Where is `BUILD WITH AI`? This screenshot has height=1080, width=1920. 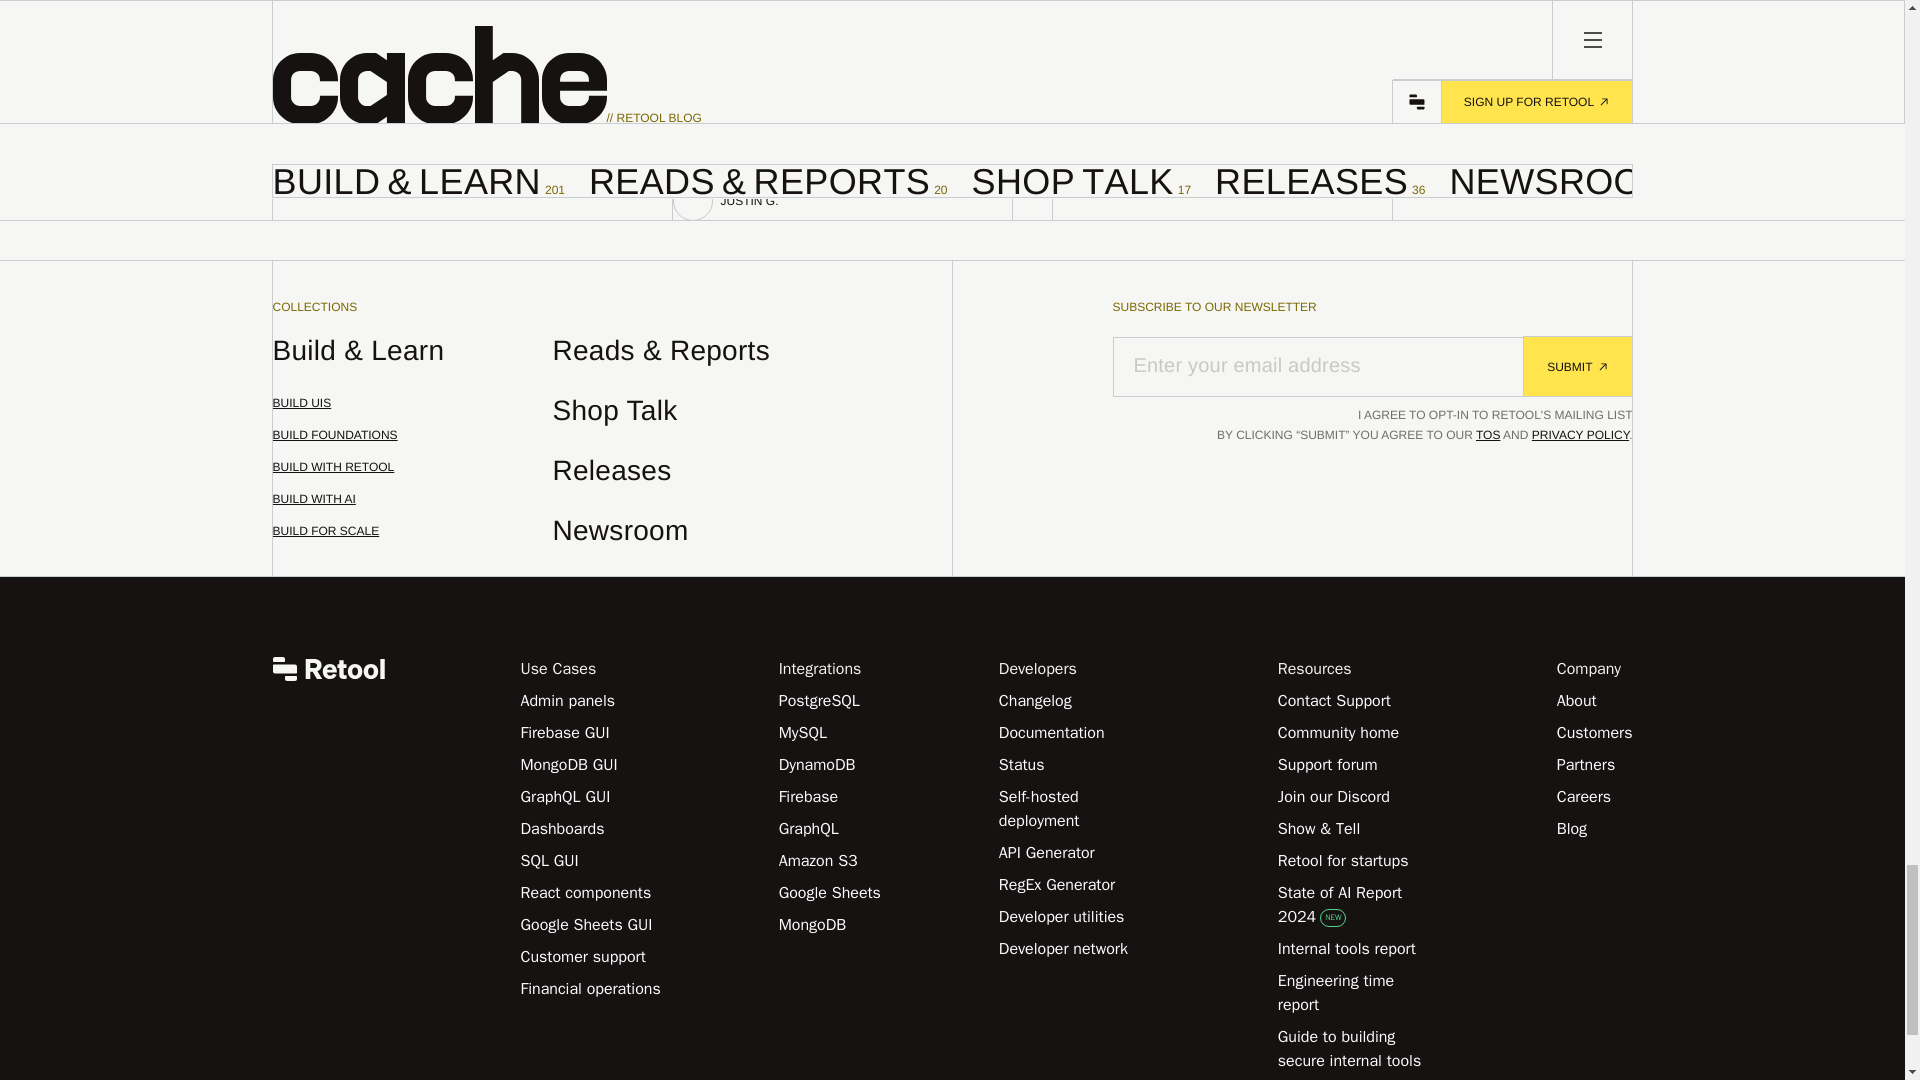 BUILD WITH AI is located at coordinates (1222, 94).